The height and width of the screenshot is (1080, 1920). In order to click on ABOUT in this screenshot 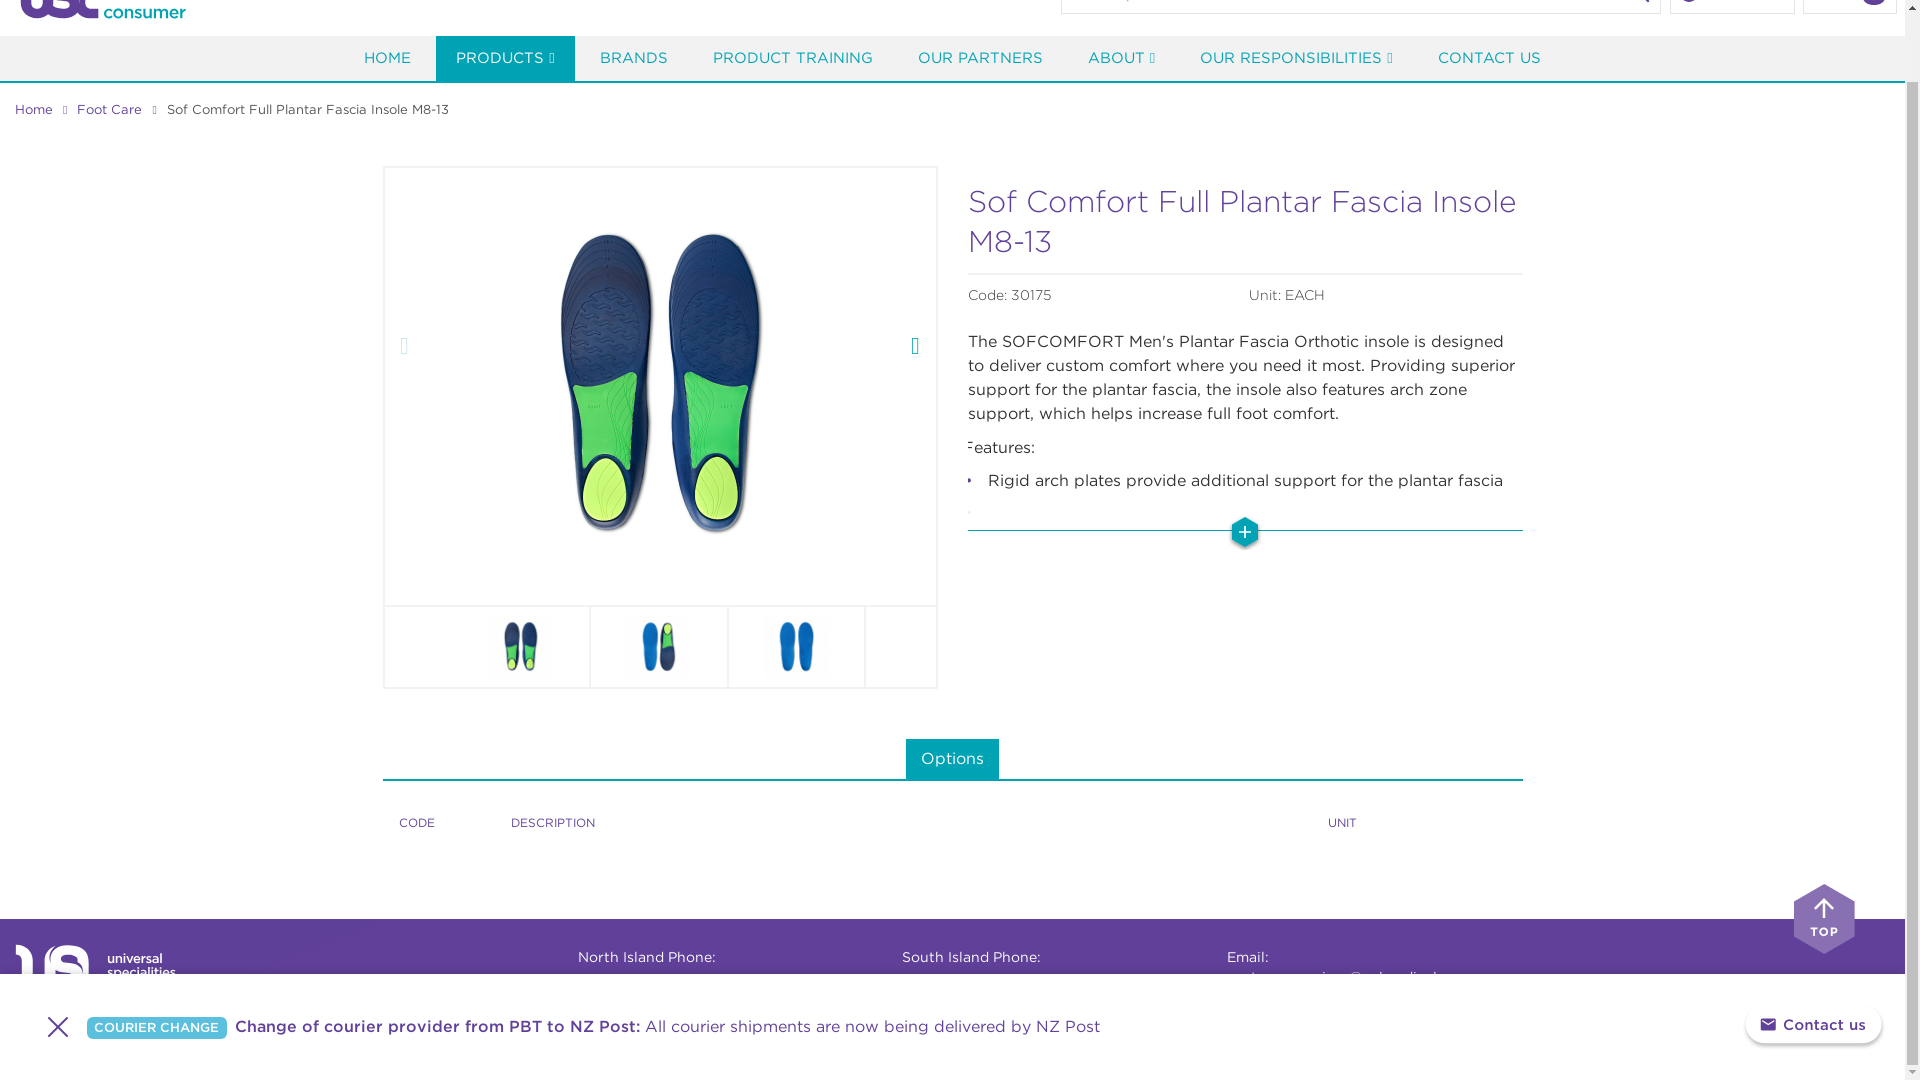, I will do `click(1121, 58)`.